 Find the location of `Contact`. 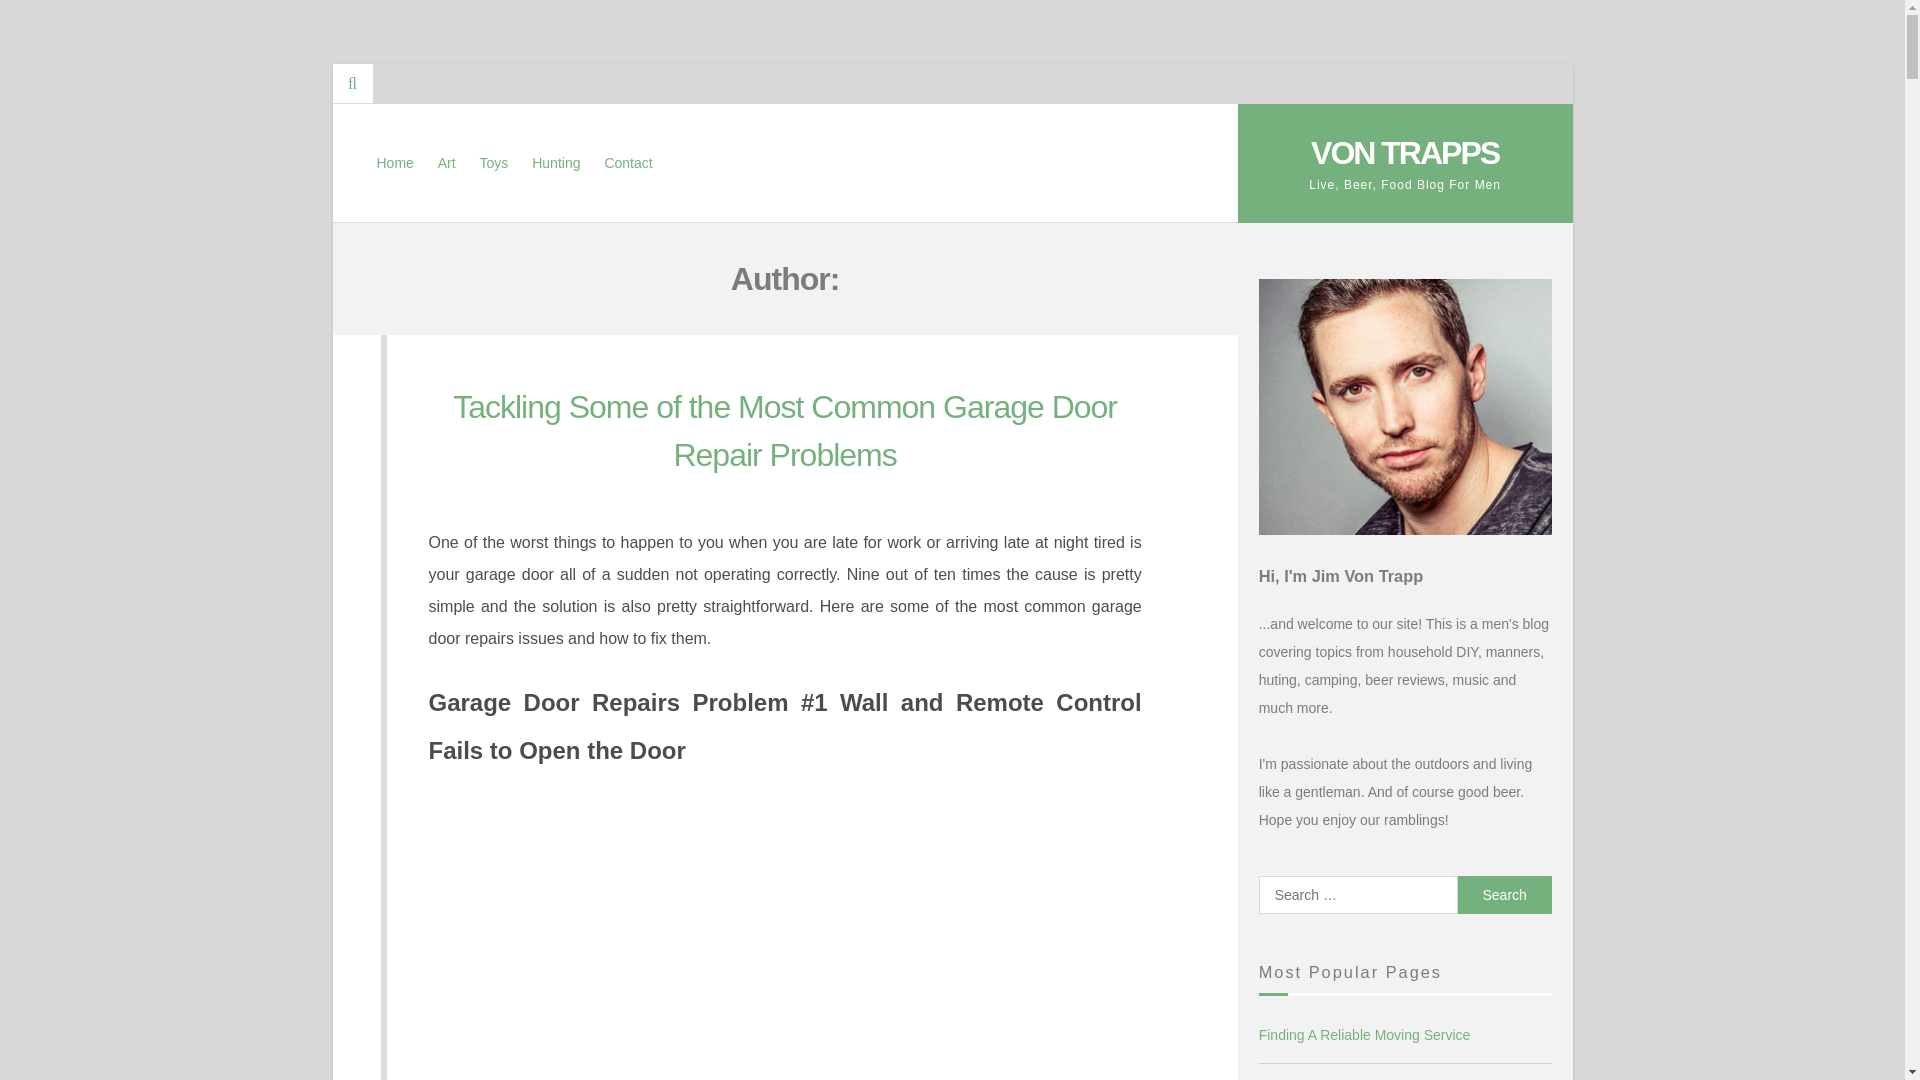

Contact is located at coordinates (628, 162).